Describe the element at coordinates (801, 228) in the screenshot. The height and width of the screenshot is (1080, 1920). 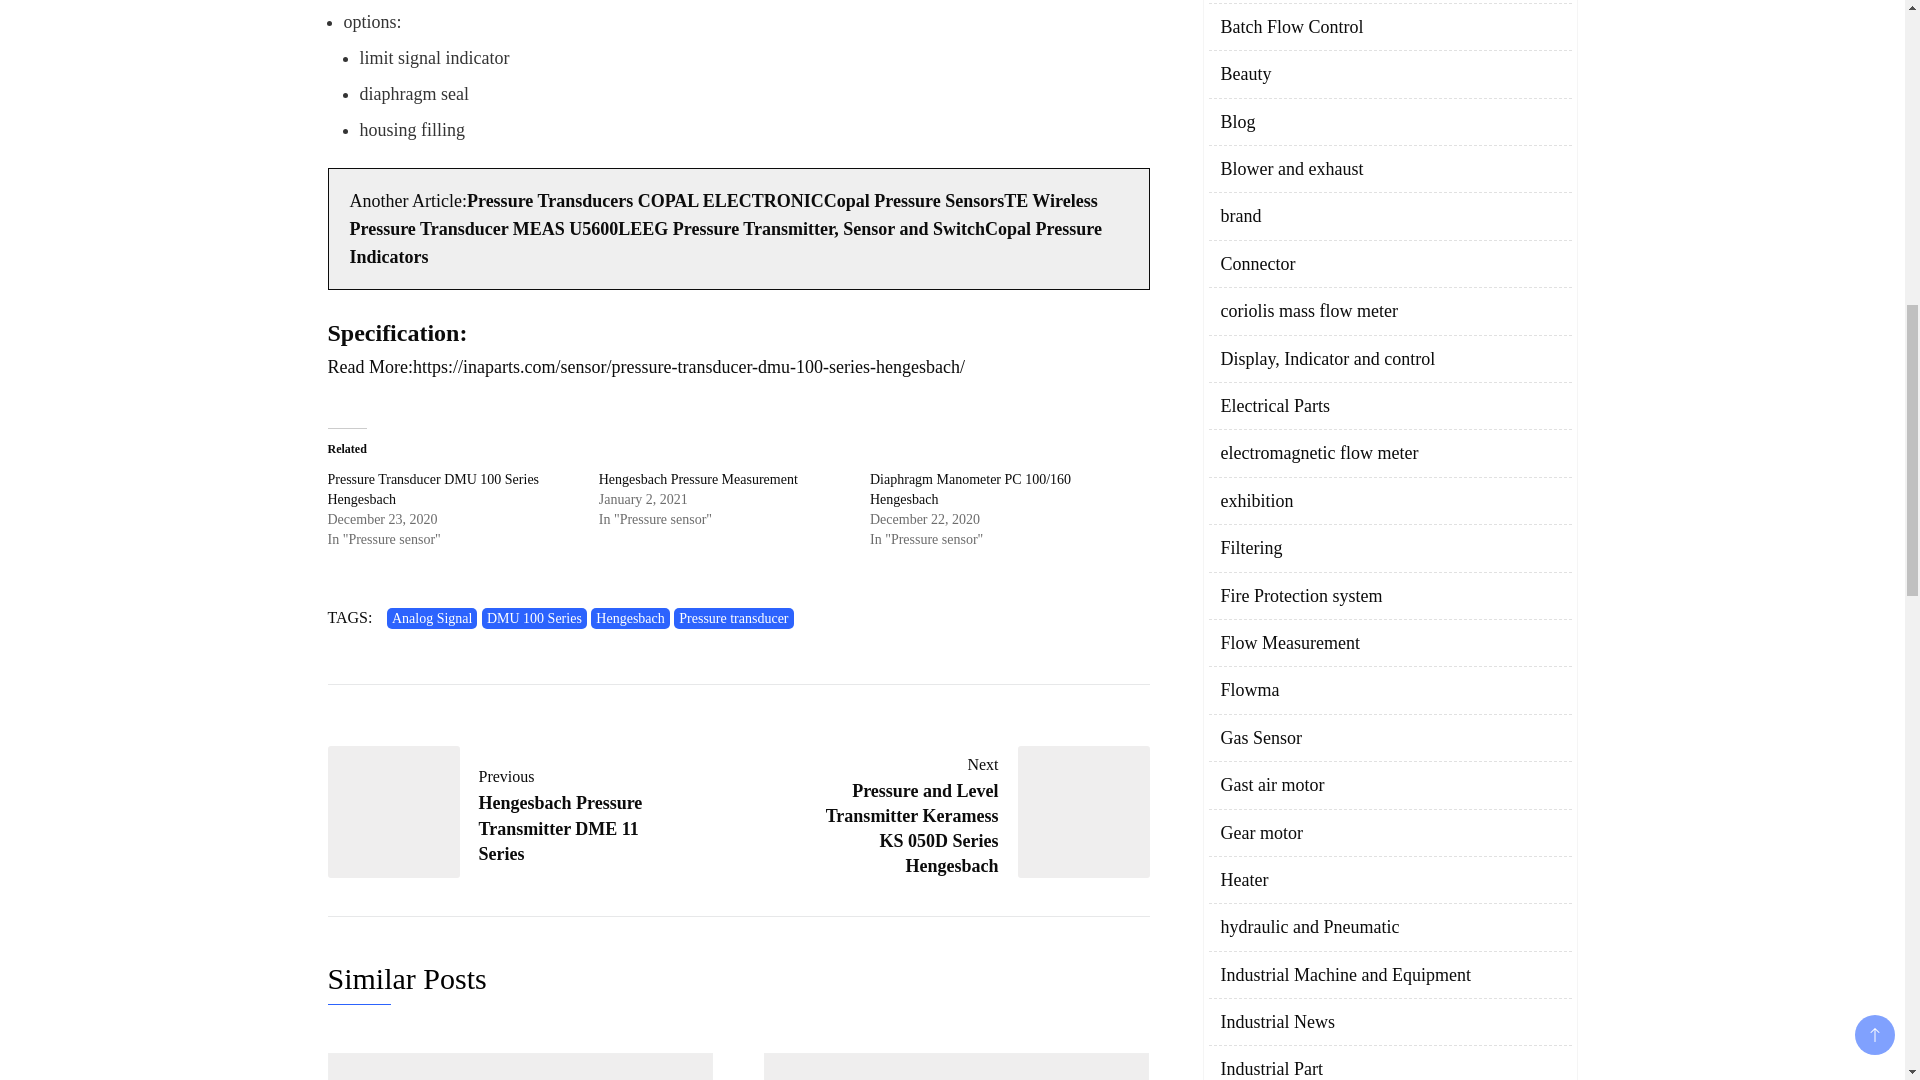
I see `Analog Signal` at that location.